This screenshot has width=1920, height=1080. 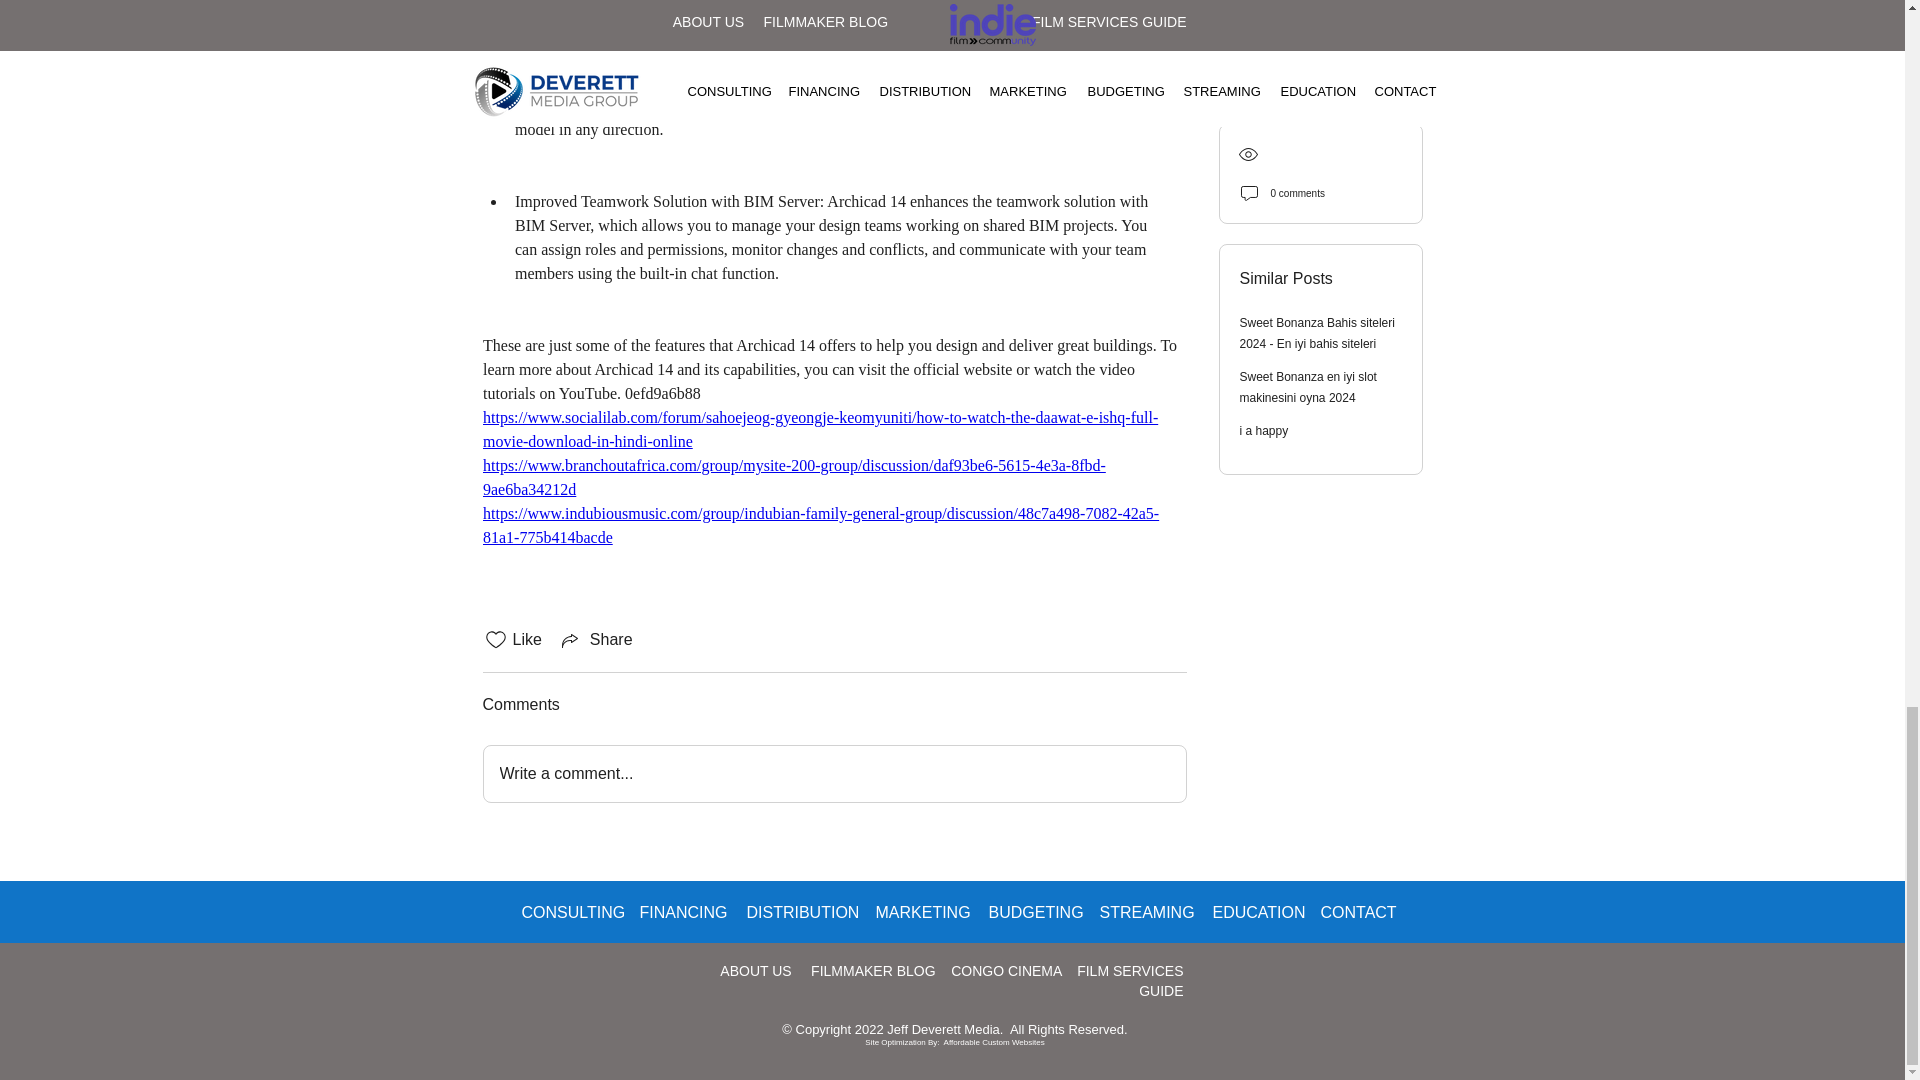 I want to click on BUDGETING, so click(x=1028, y=912).